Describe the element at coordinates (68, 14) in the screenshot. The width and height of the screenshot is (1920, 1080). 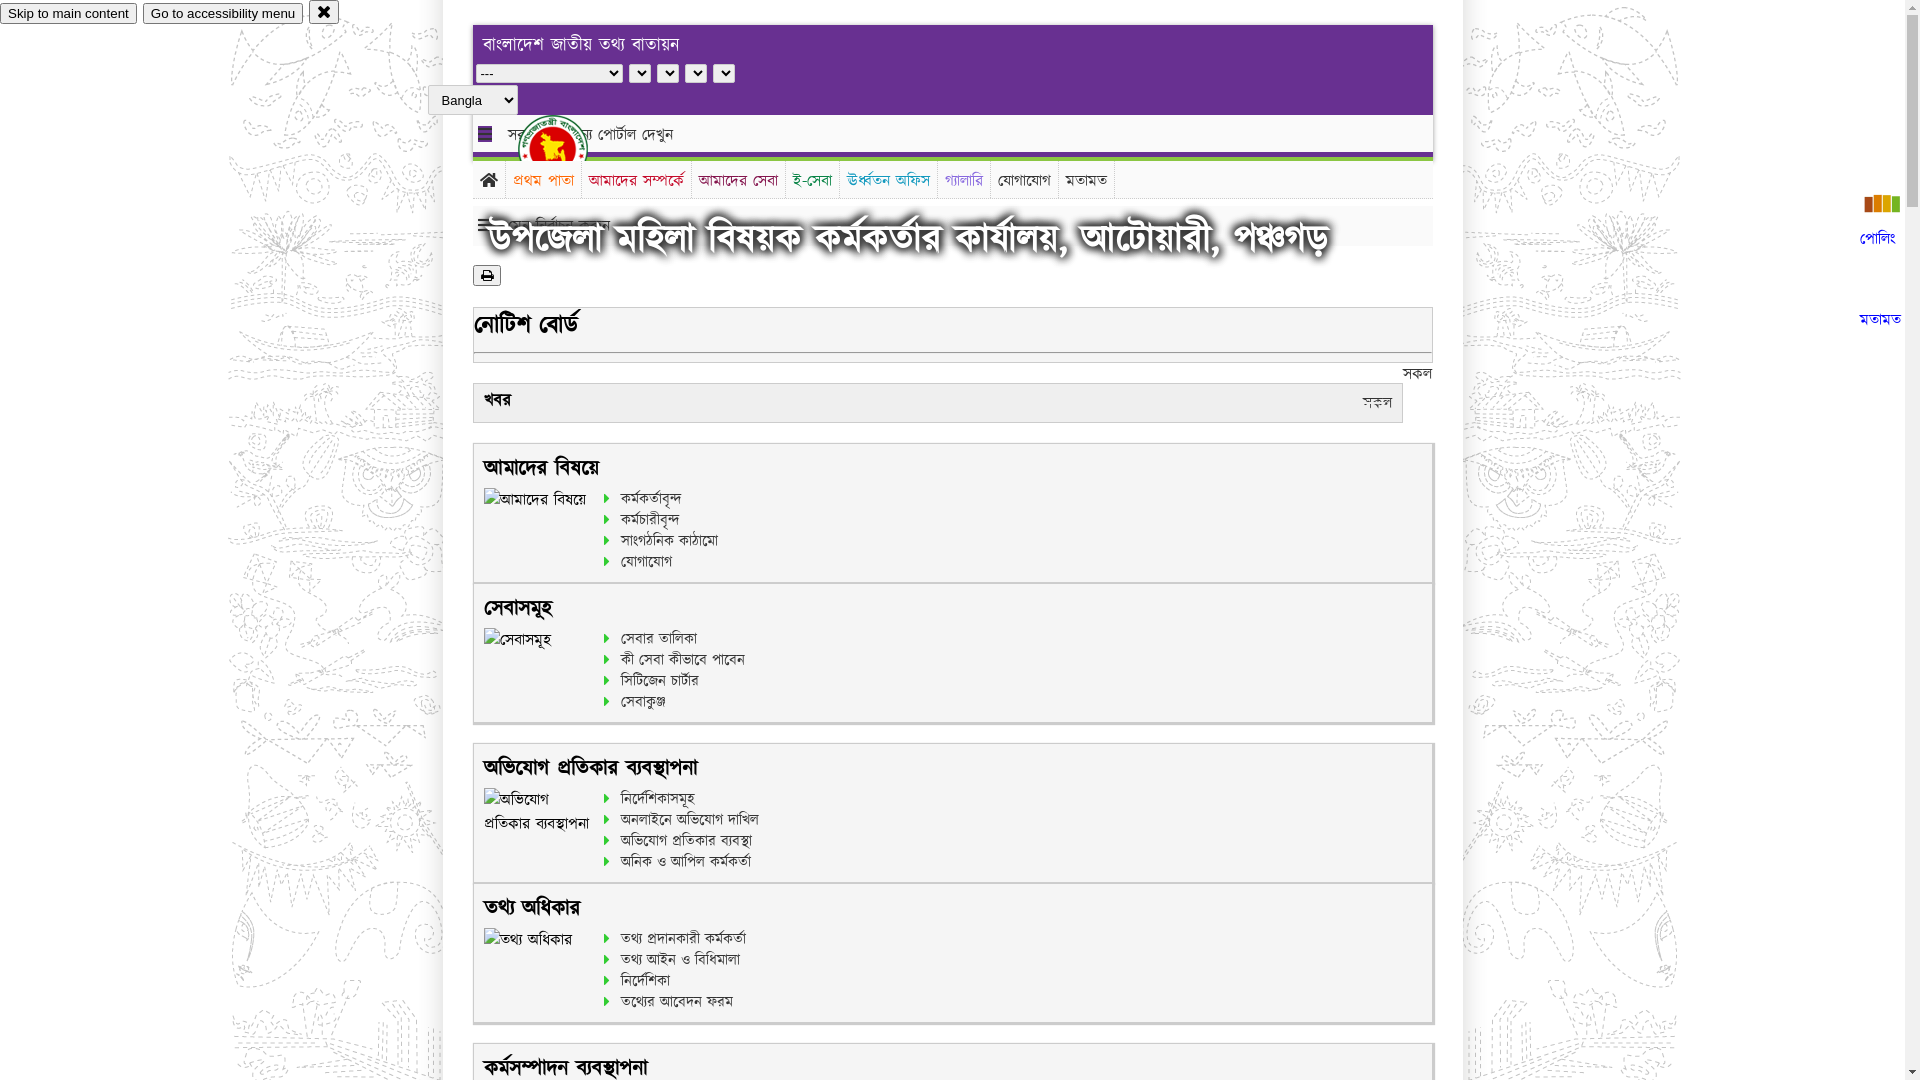
I see `Skip to main content` at that location.